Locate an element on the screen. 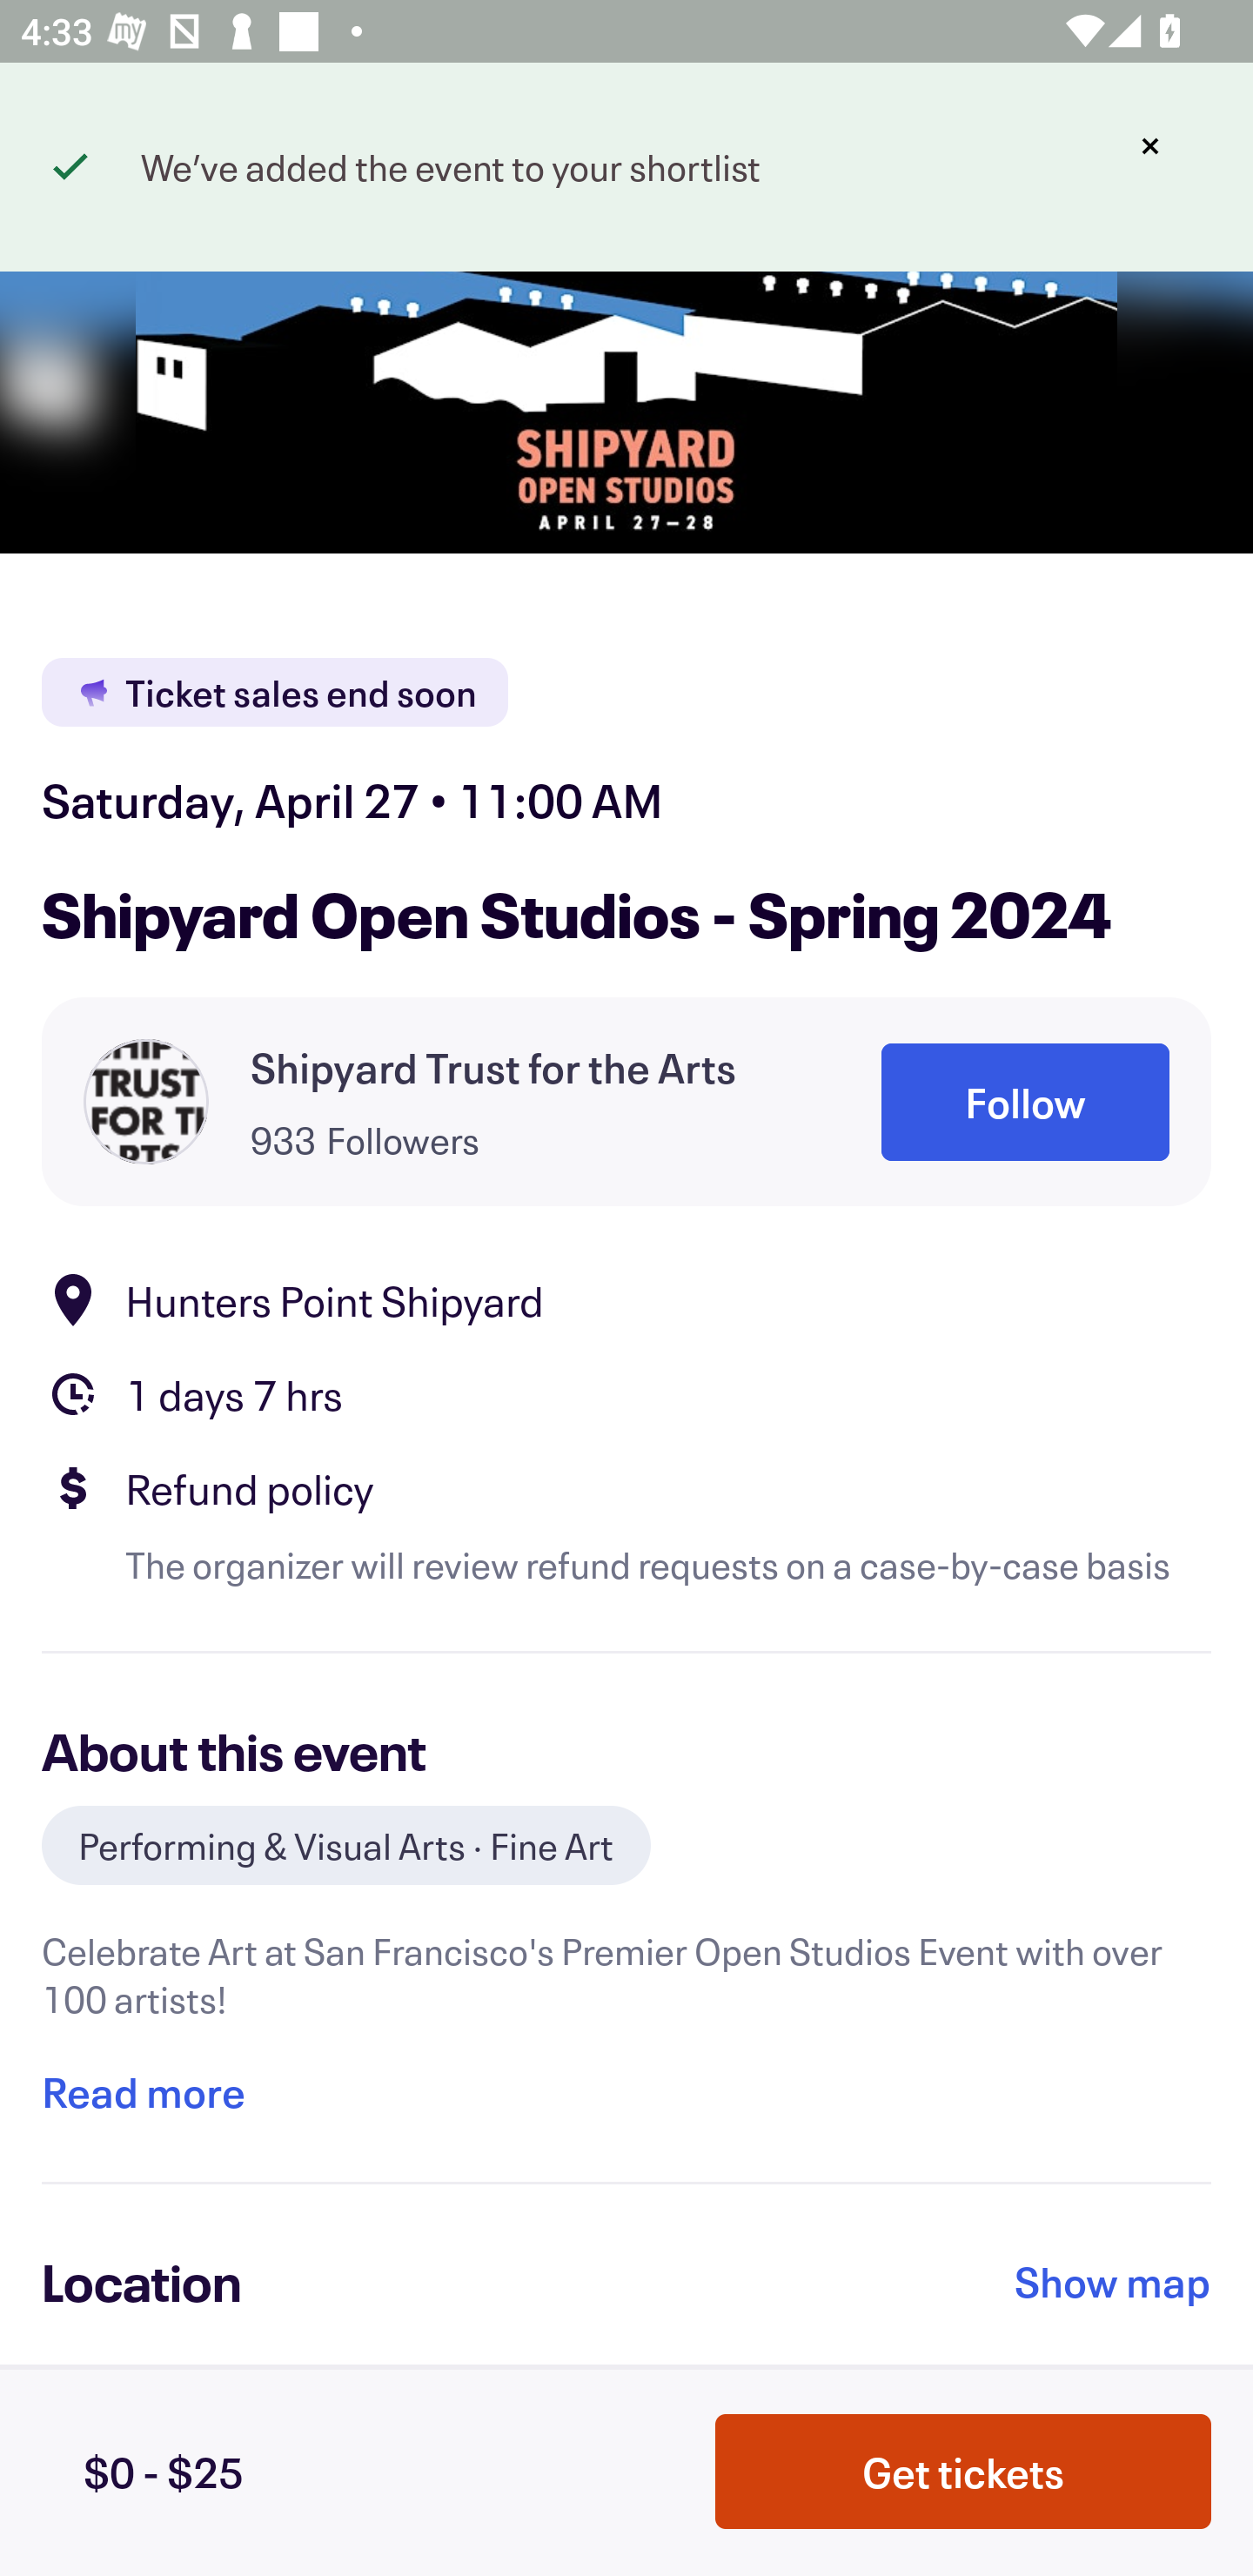 The width and height of the screenshot is (1253, 2576). Show map is located at coordinates (1113, 2280).